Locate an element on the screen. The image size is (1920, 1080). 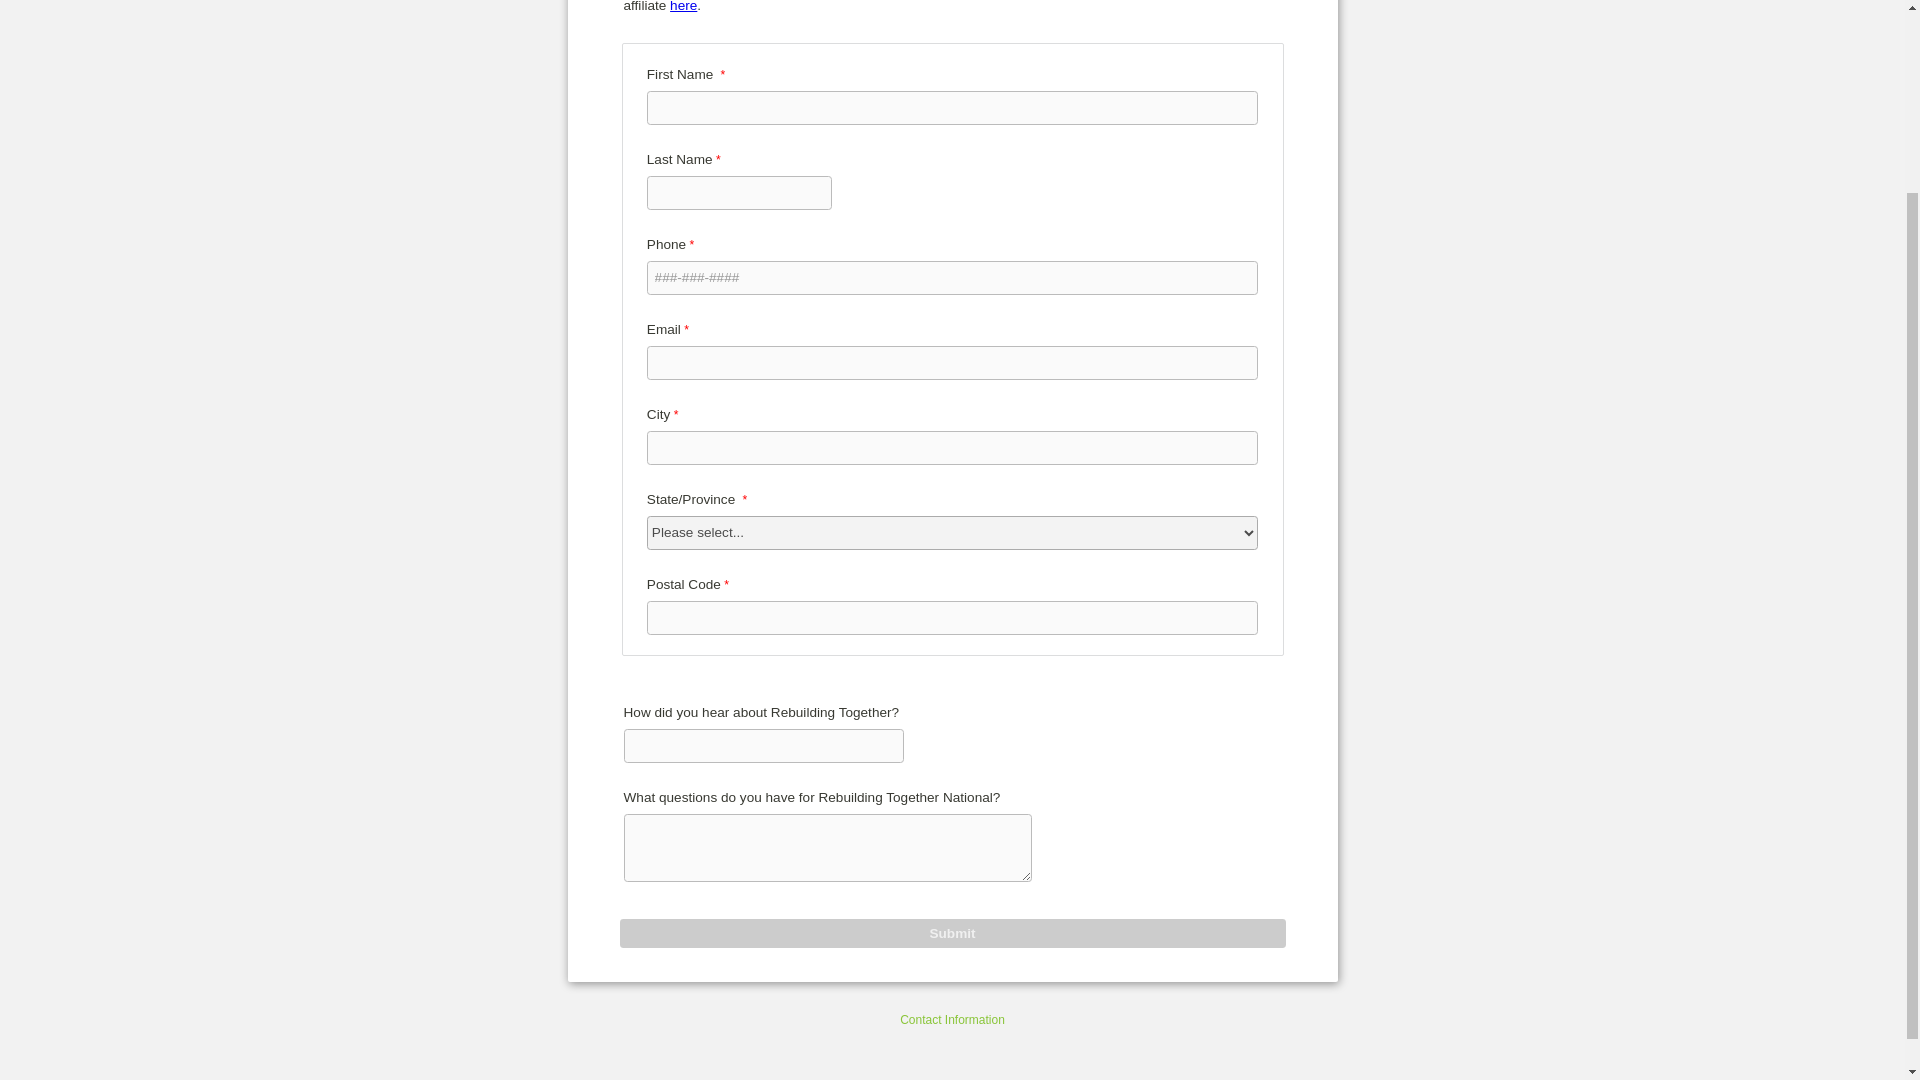
First Name  is located at coordinates (952, 108).